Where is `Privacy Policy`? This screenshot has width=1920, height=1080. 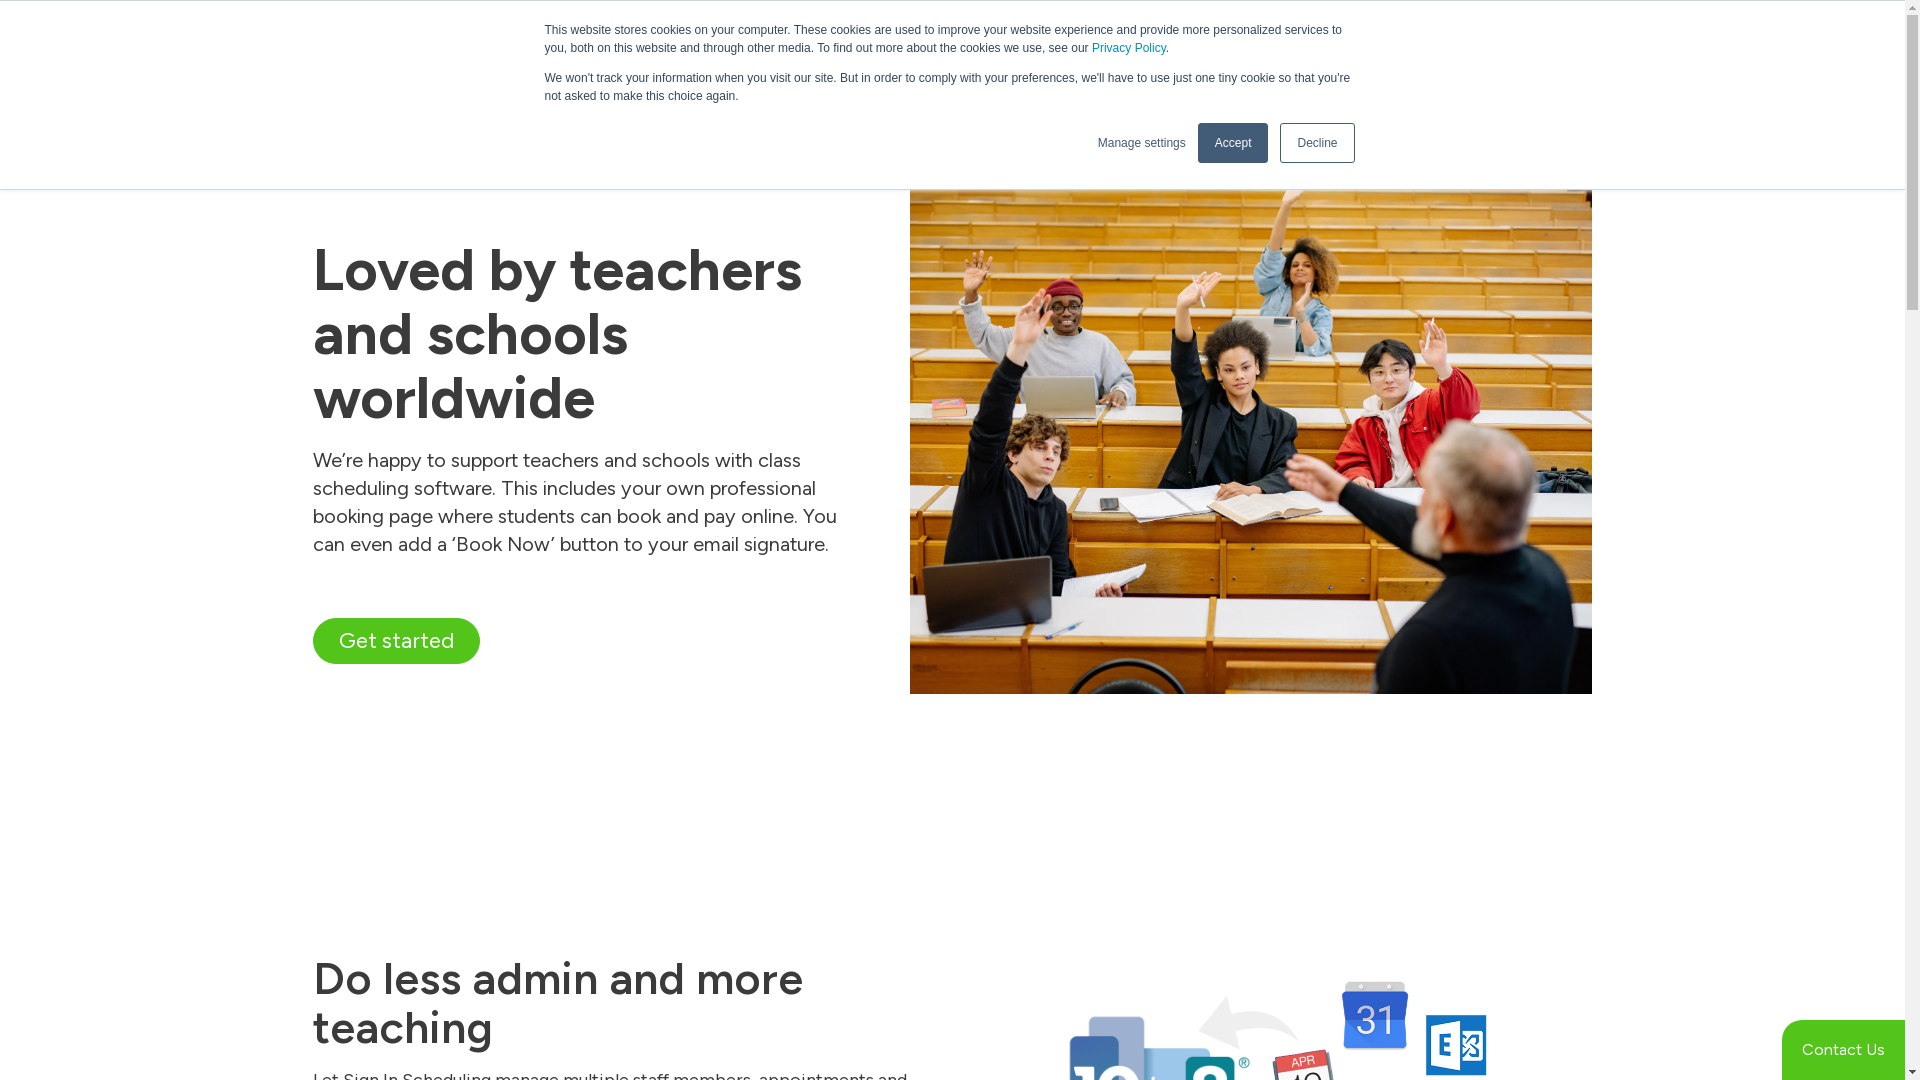
Privacy Policy is located at coordinates (1129, 48).